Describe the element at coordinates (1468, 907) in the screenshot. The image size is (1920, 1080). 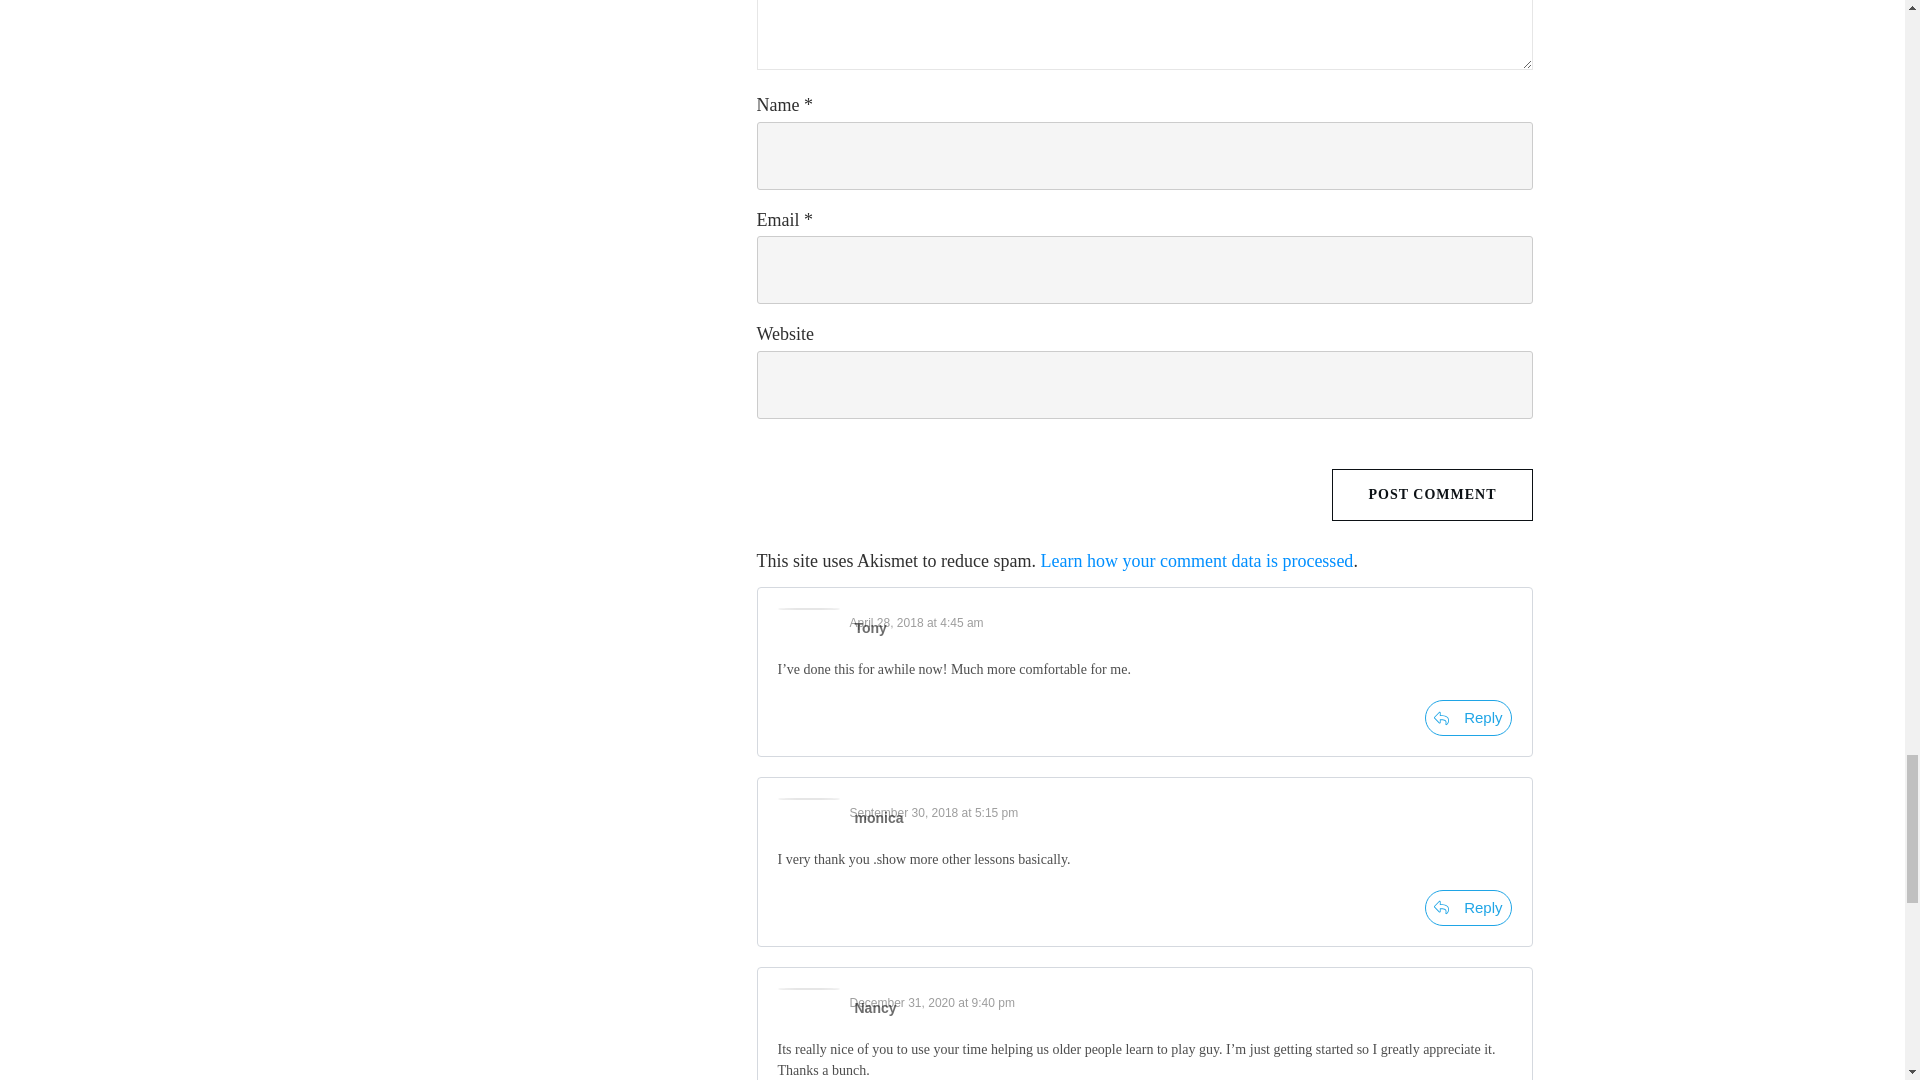
I see `Reply` at that location.